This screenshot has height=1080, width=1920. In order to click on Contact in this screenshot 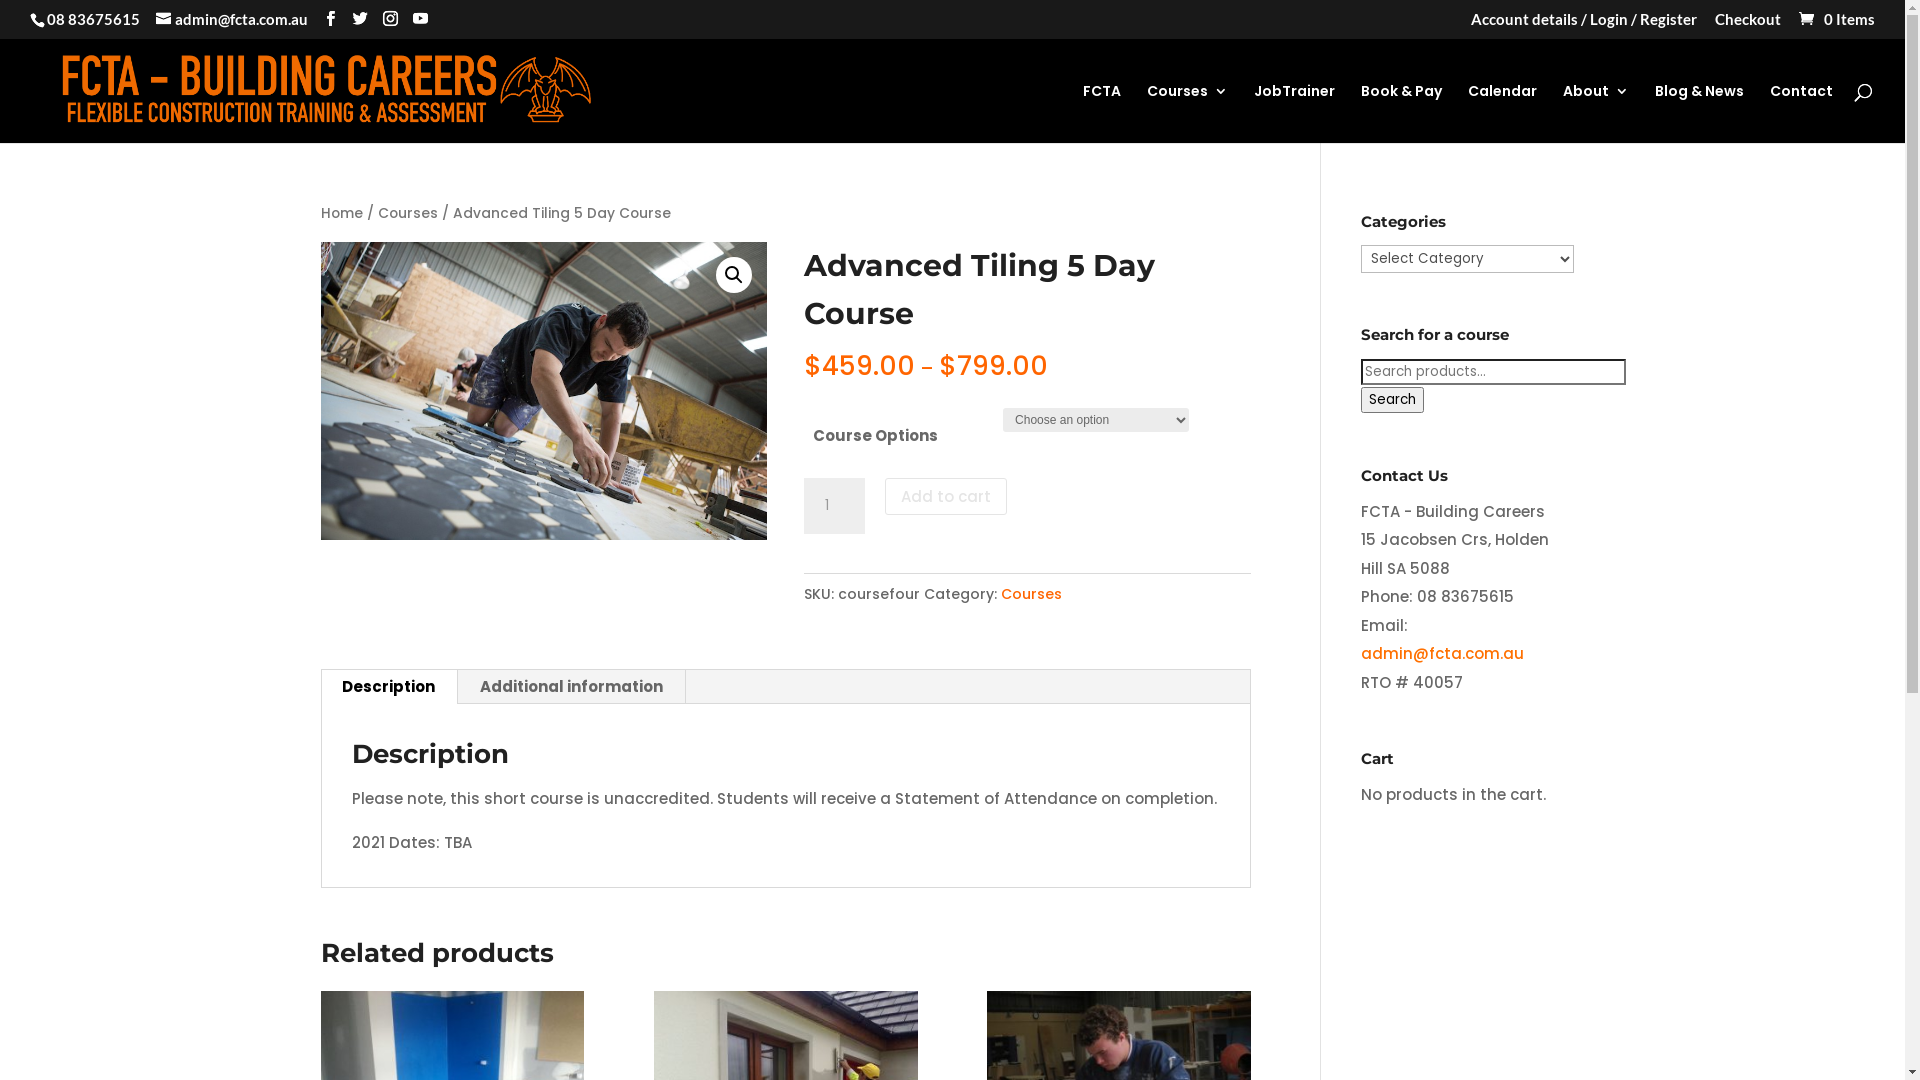, I will do `click(1802, 114)`.